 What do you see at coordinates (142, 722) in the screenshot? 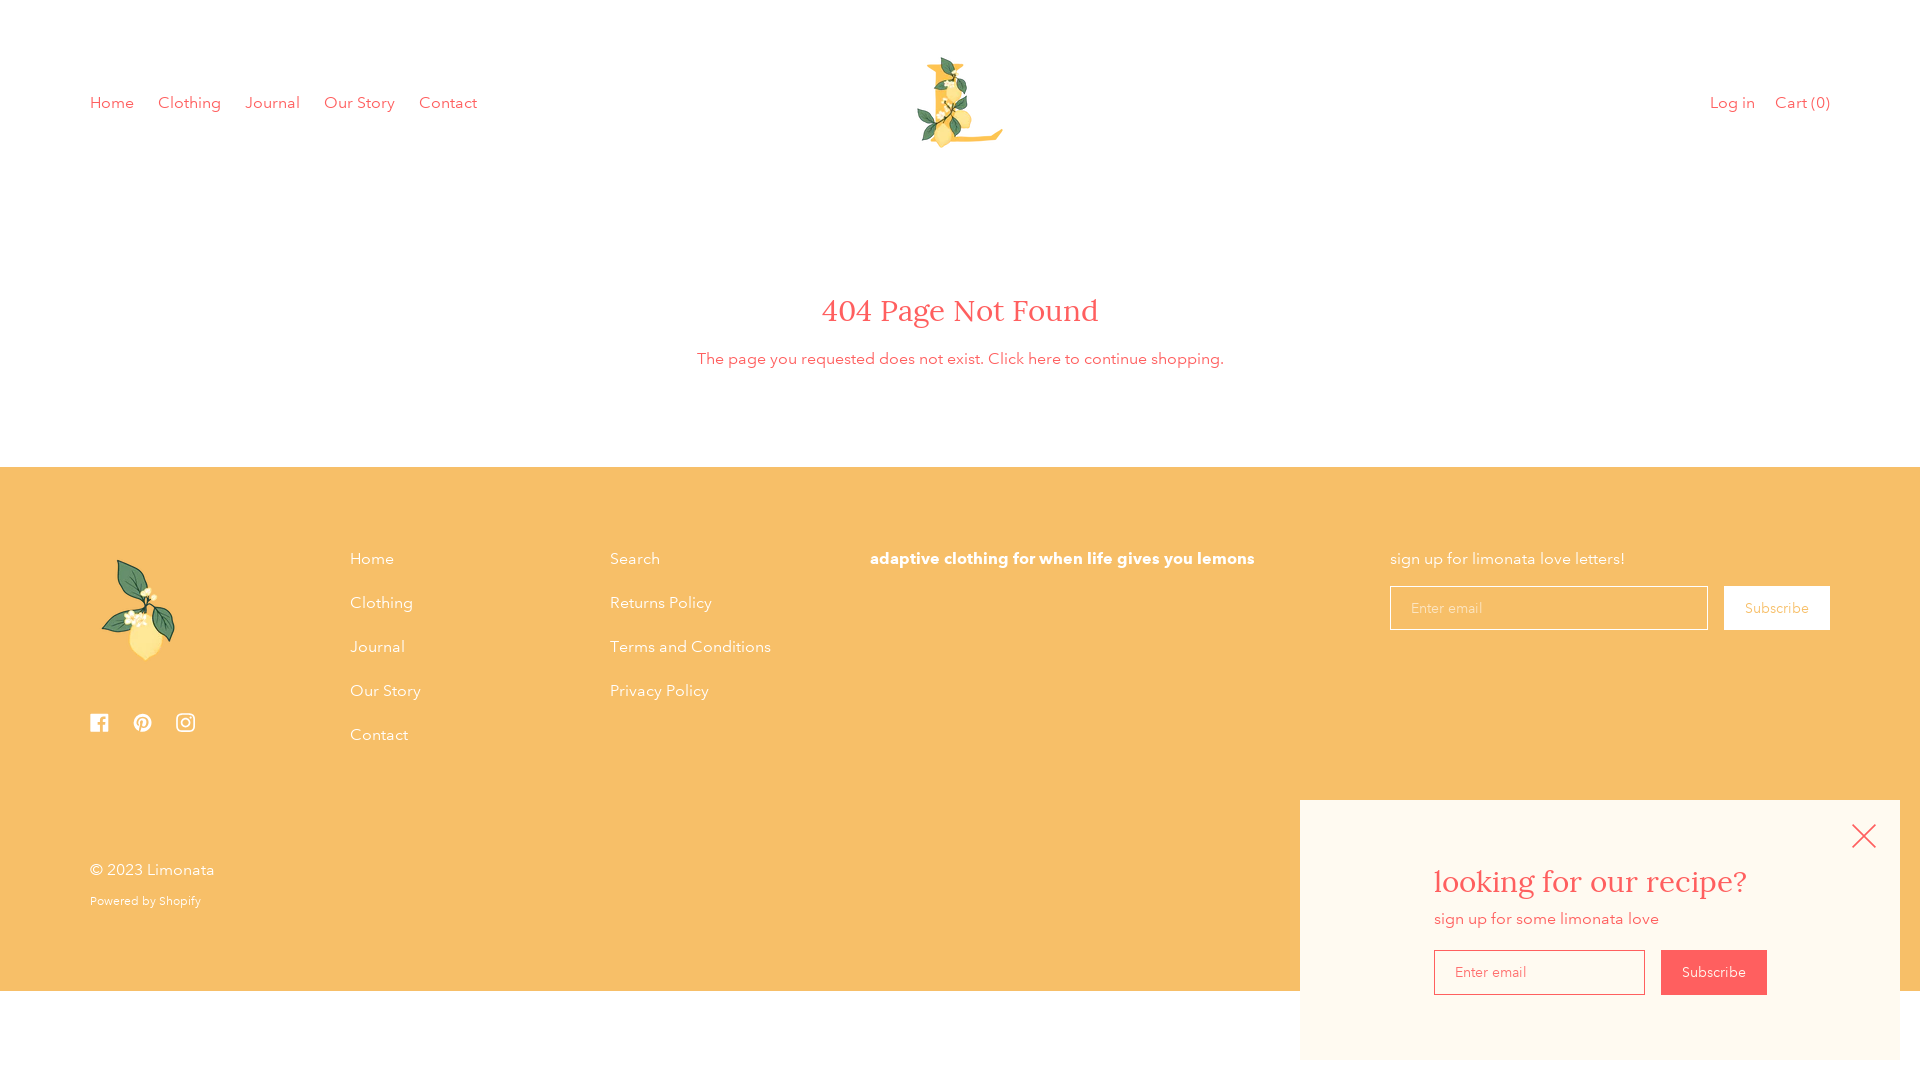
I see `Pinterest` at bounding box center [142, 722].